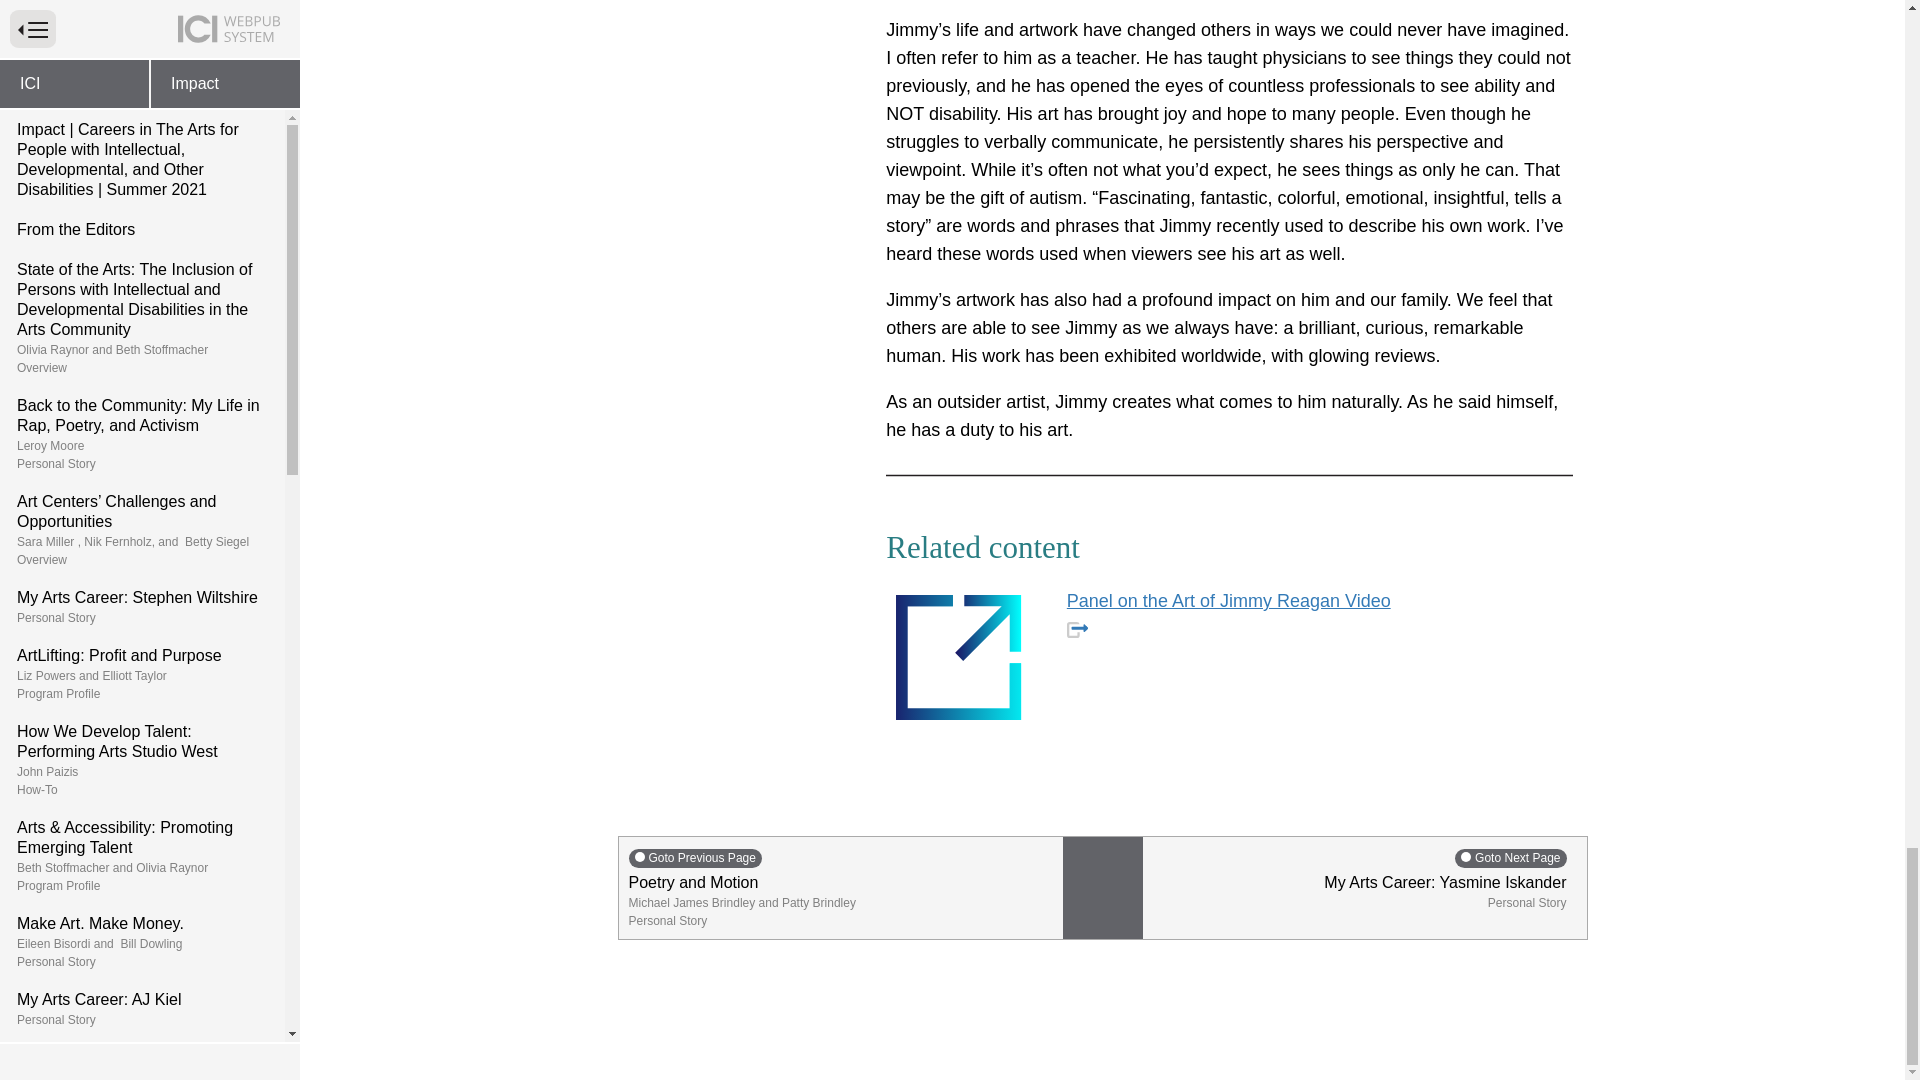 This screenshot has width=1920, height=1080. What do you see at coordinates (1078, 630) in the screenshot?
I see `Opens an external site or resource` at bounding box center [1078, 630].